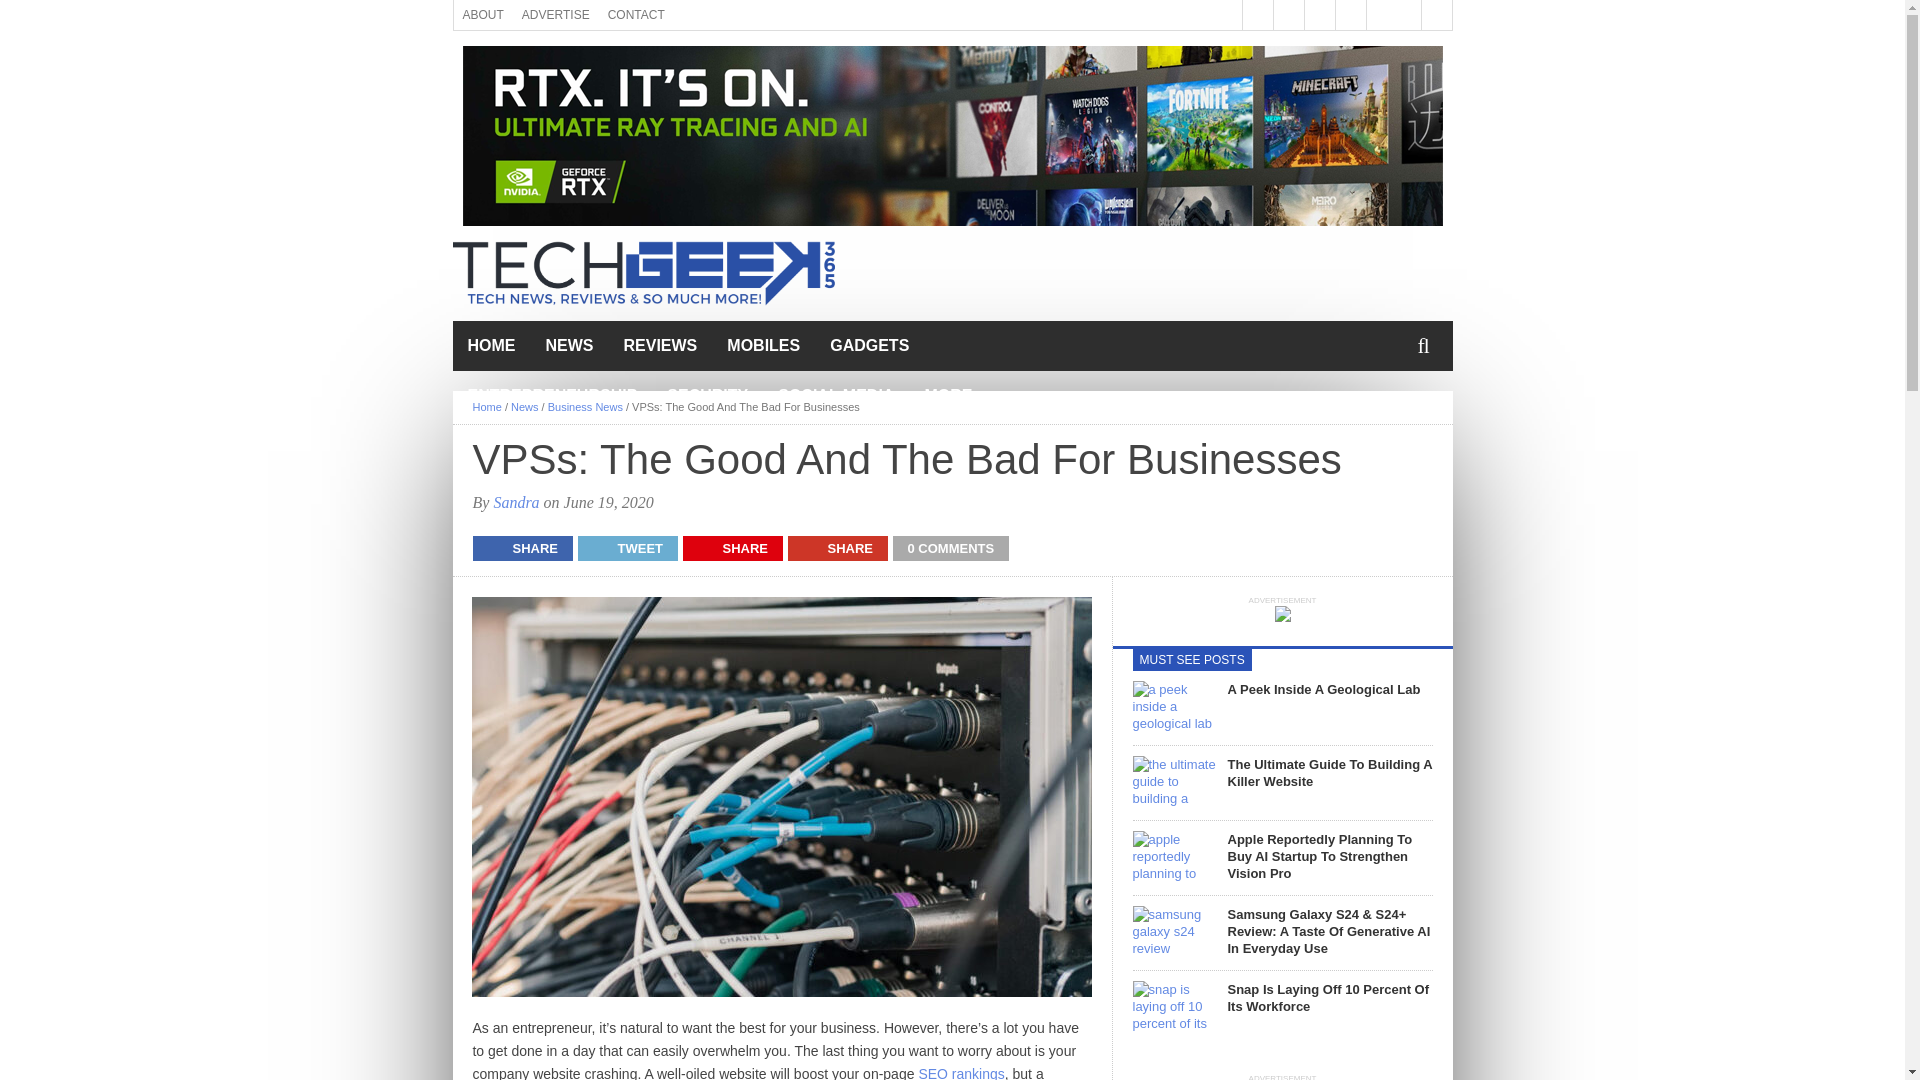  I want to click on CONTACT, so click(636, 15).